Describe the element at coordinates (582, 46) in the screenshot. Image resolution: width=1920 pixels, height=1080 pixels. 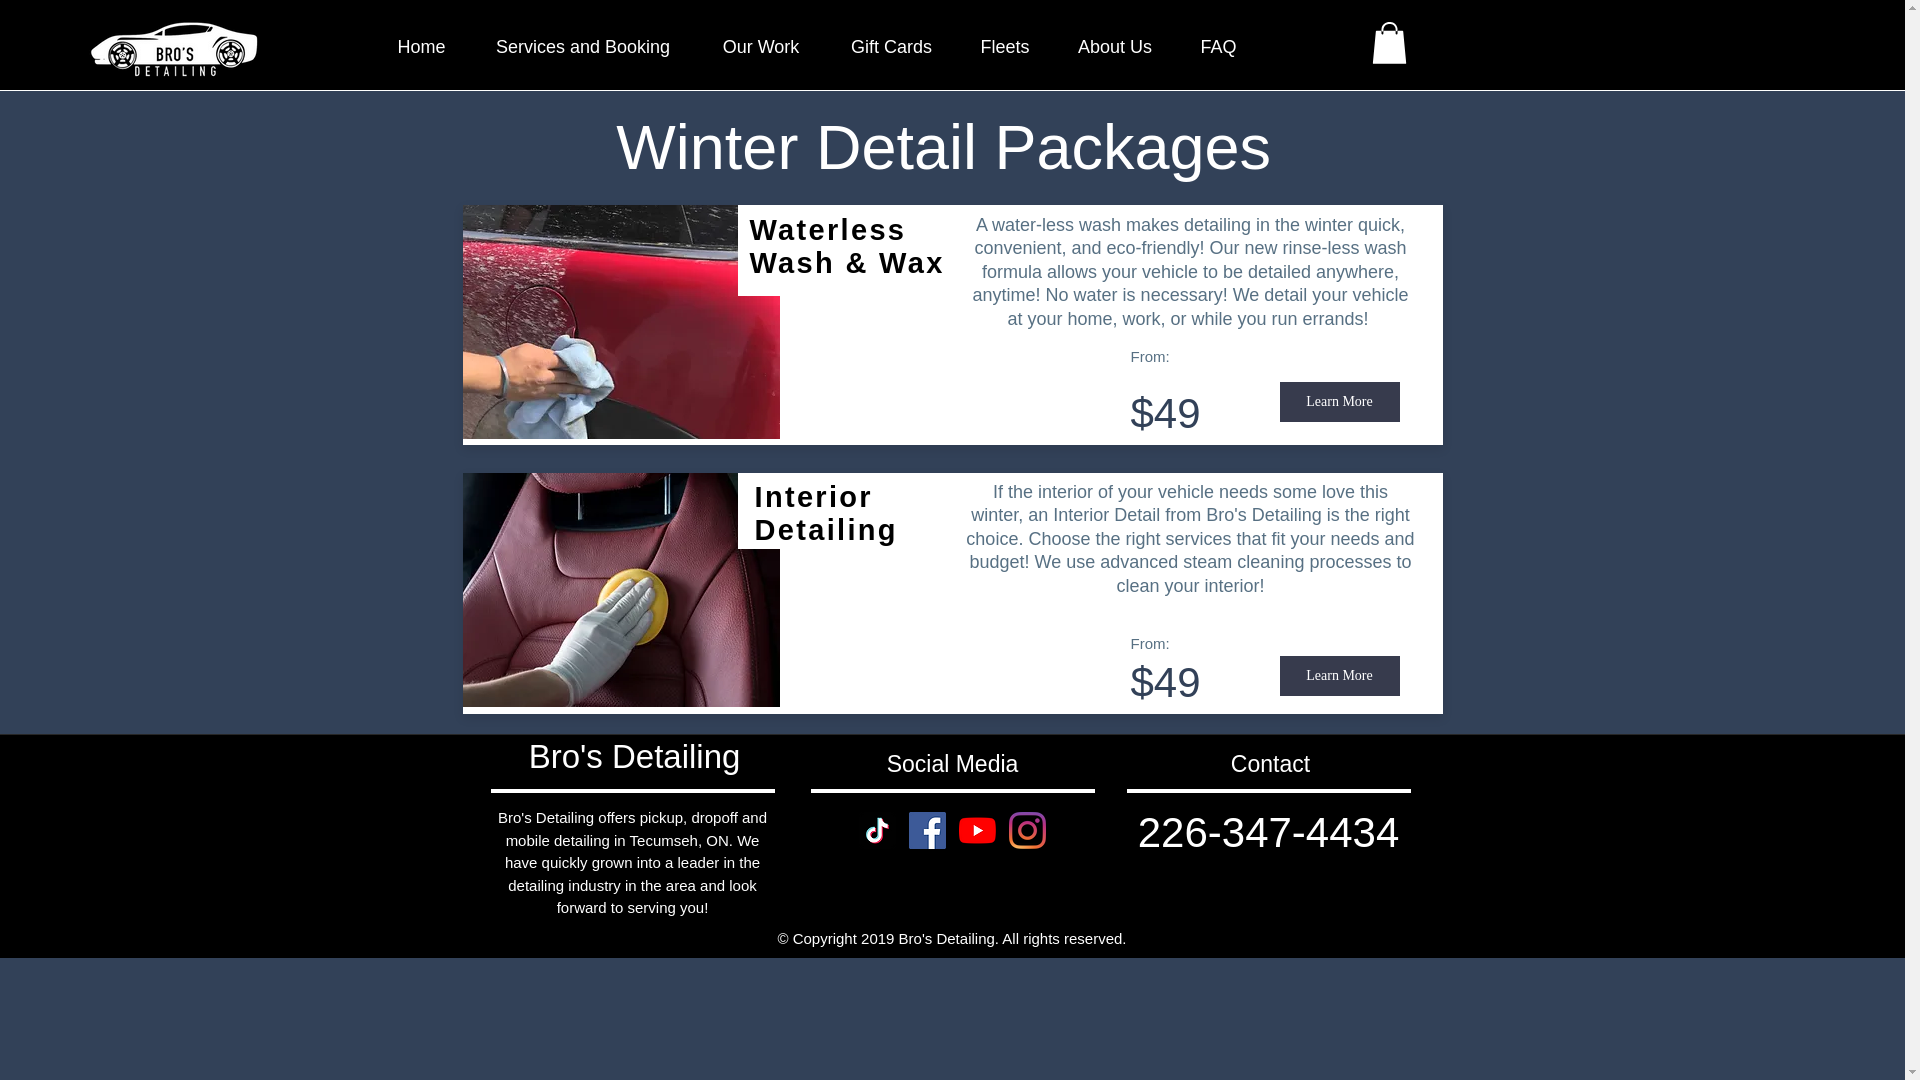
I see `Services and Booking` at that location.